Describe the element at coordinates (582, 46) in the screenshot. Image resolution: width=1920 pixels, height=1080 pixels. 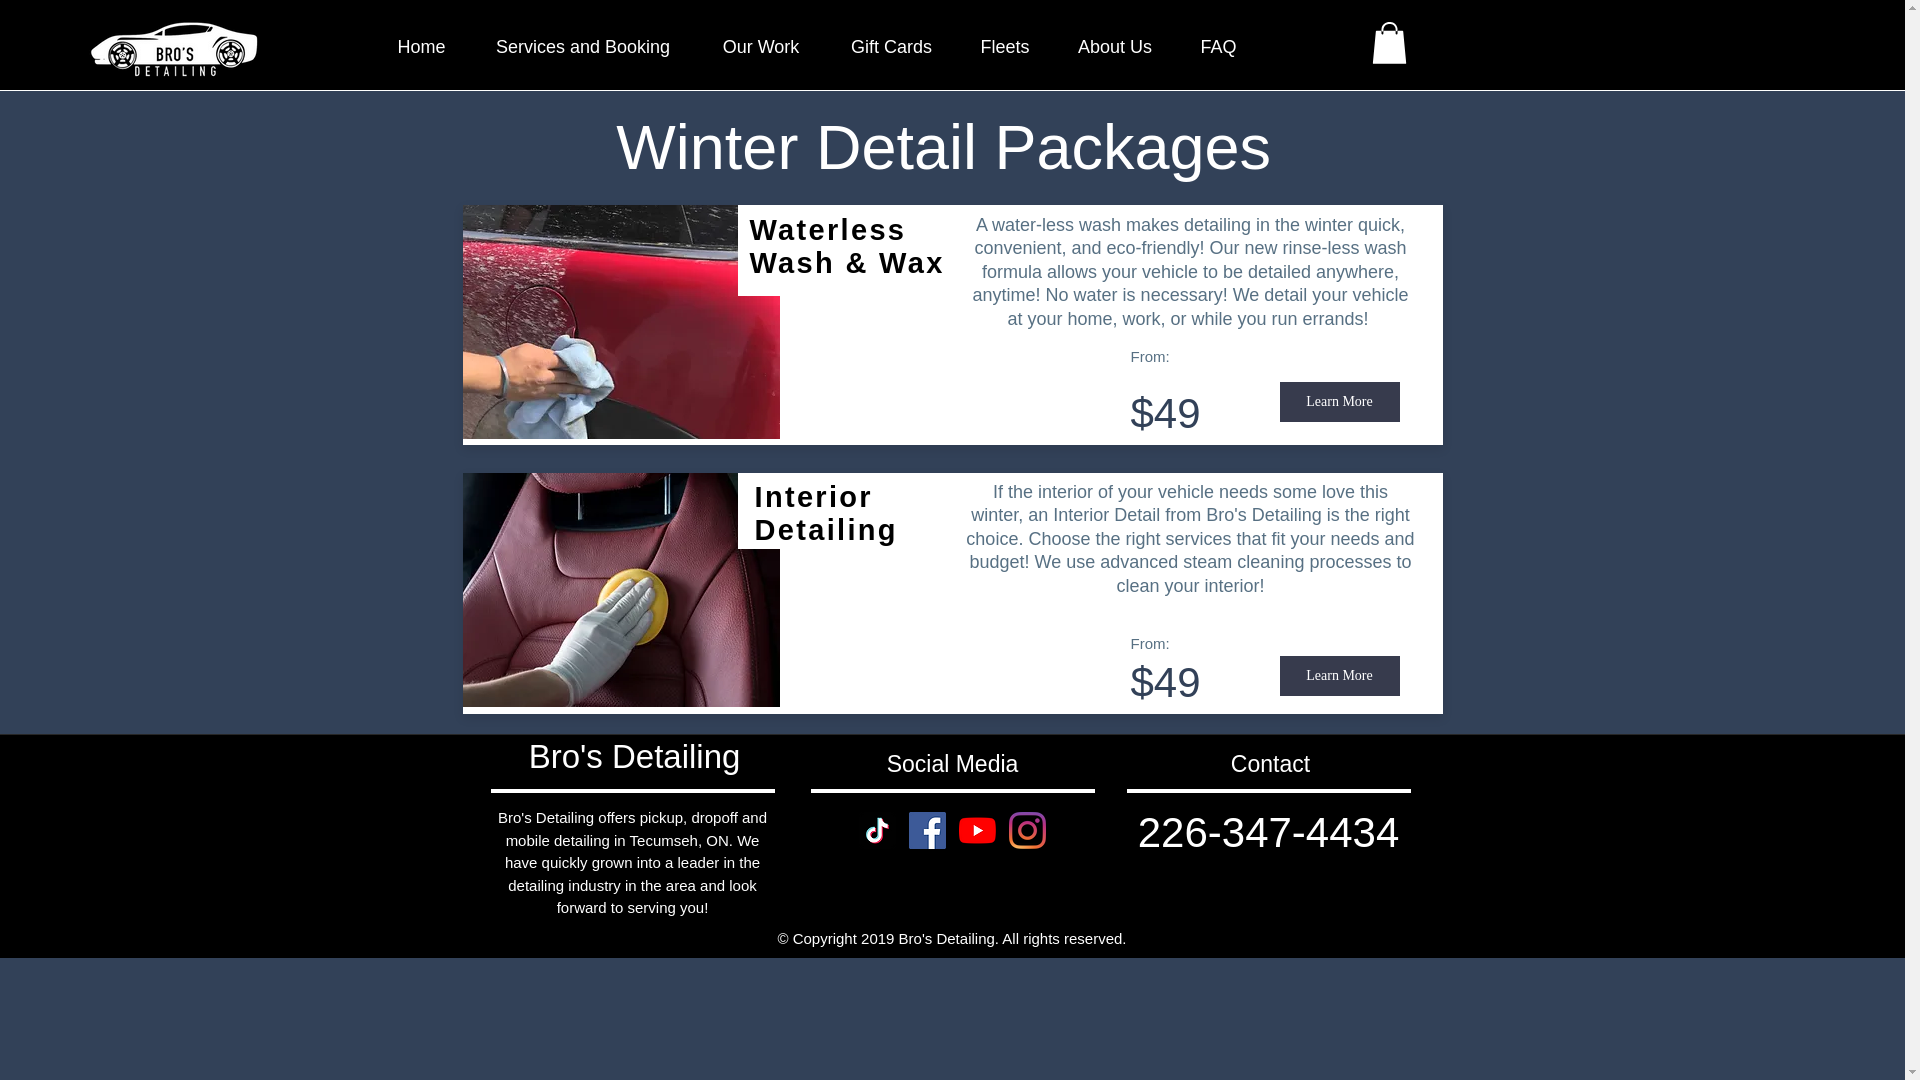
I see `Services and Booking` at that location.